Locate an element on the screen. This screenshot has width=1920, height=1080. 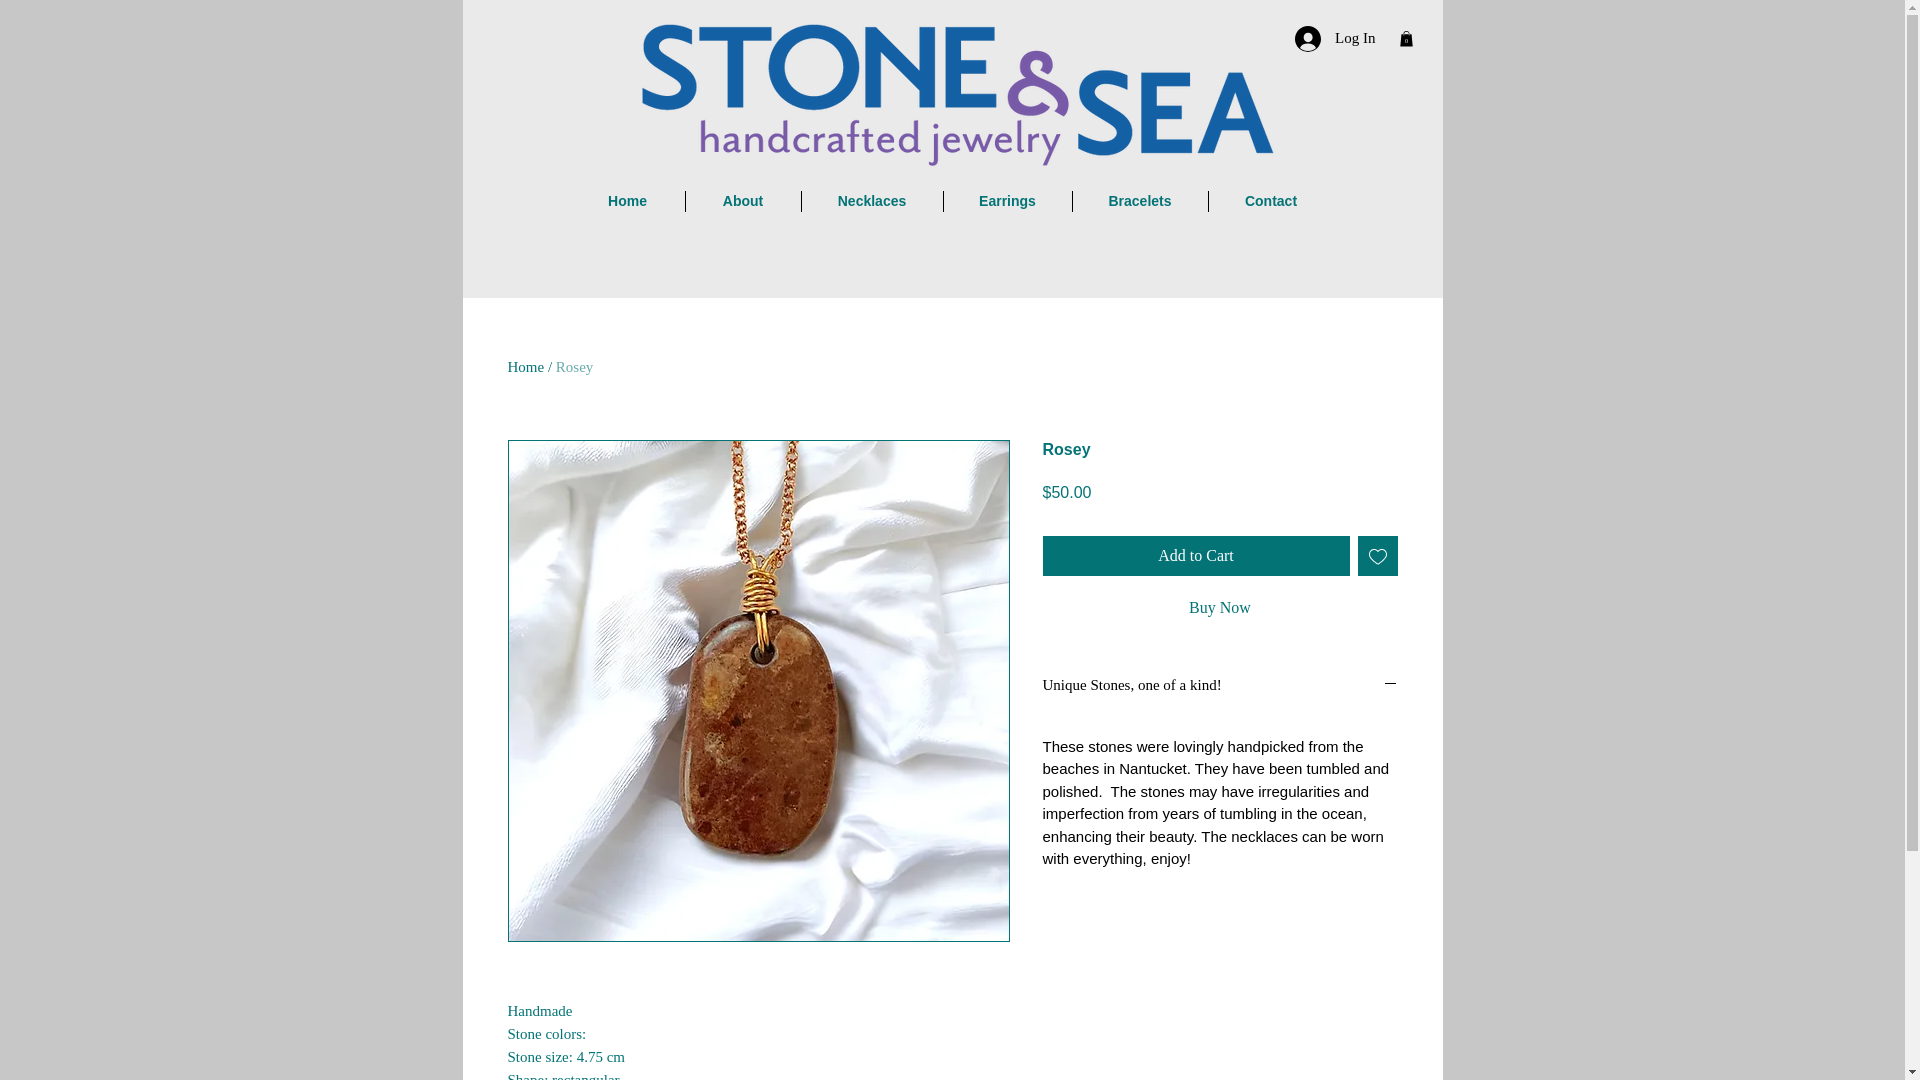
Home is located at coordinates (626, 201).